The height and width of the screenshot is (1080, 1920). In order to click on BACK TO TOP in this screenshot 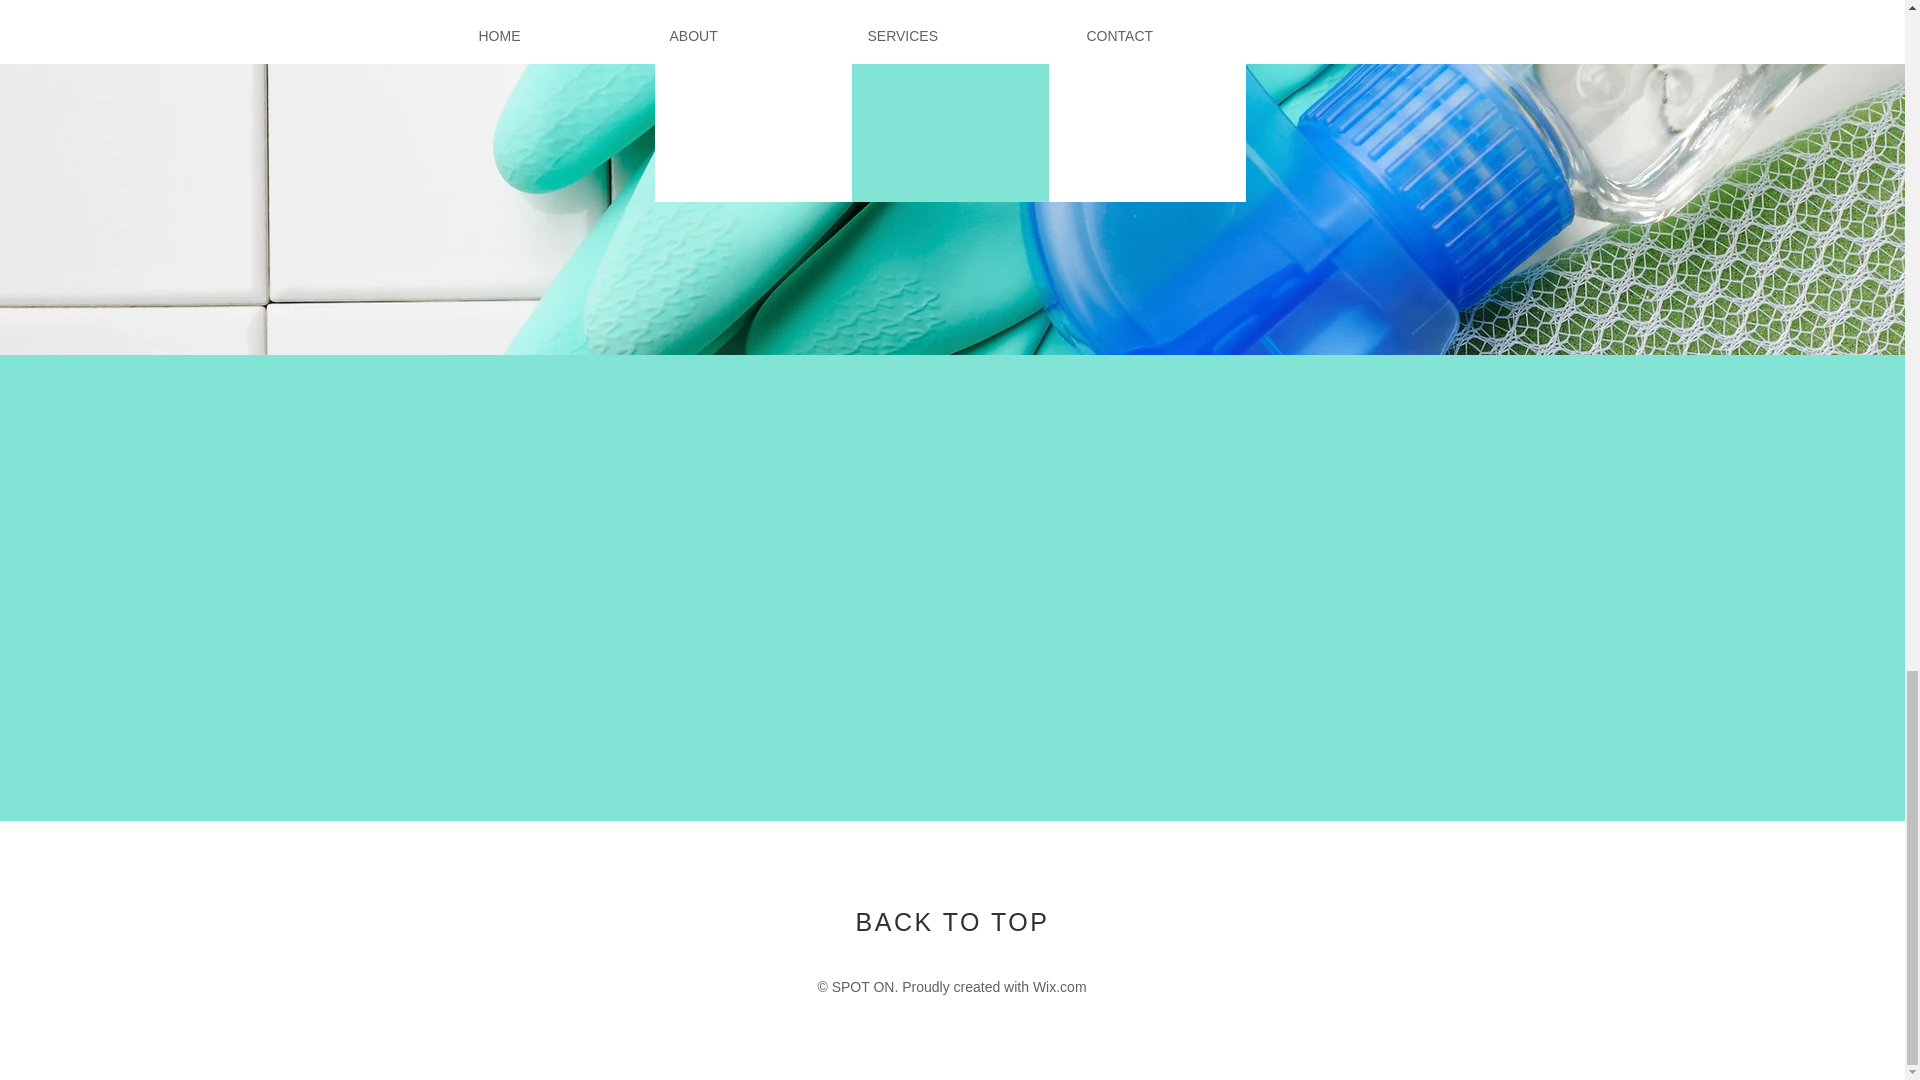, I will do `click(953, 922)`.